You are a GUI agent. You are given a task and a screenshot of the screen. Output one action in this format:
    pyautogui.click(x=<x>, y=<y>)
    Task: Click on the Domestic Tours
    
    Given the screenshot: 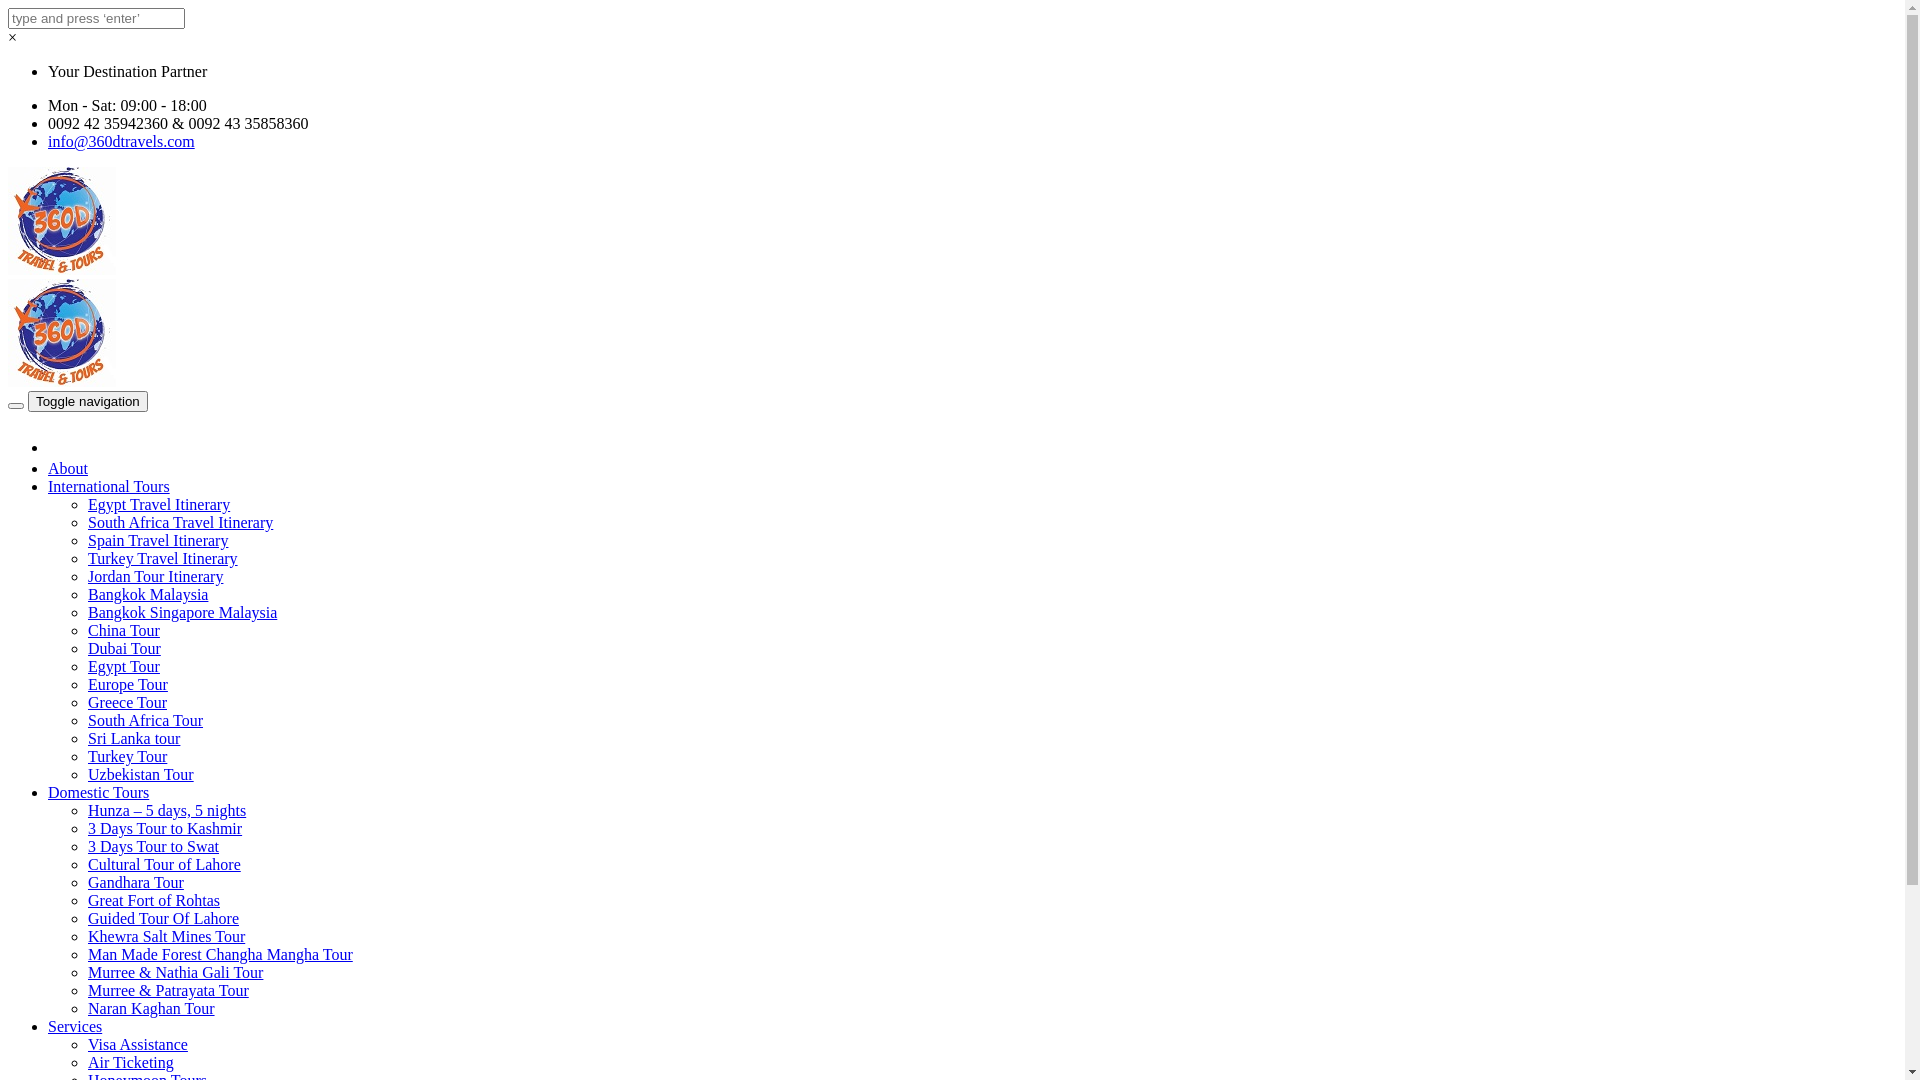 What is the action you would take?
    pyautogui.click(x=98, y=792)
    